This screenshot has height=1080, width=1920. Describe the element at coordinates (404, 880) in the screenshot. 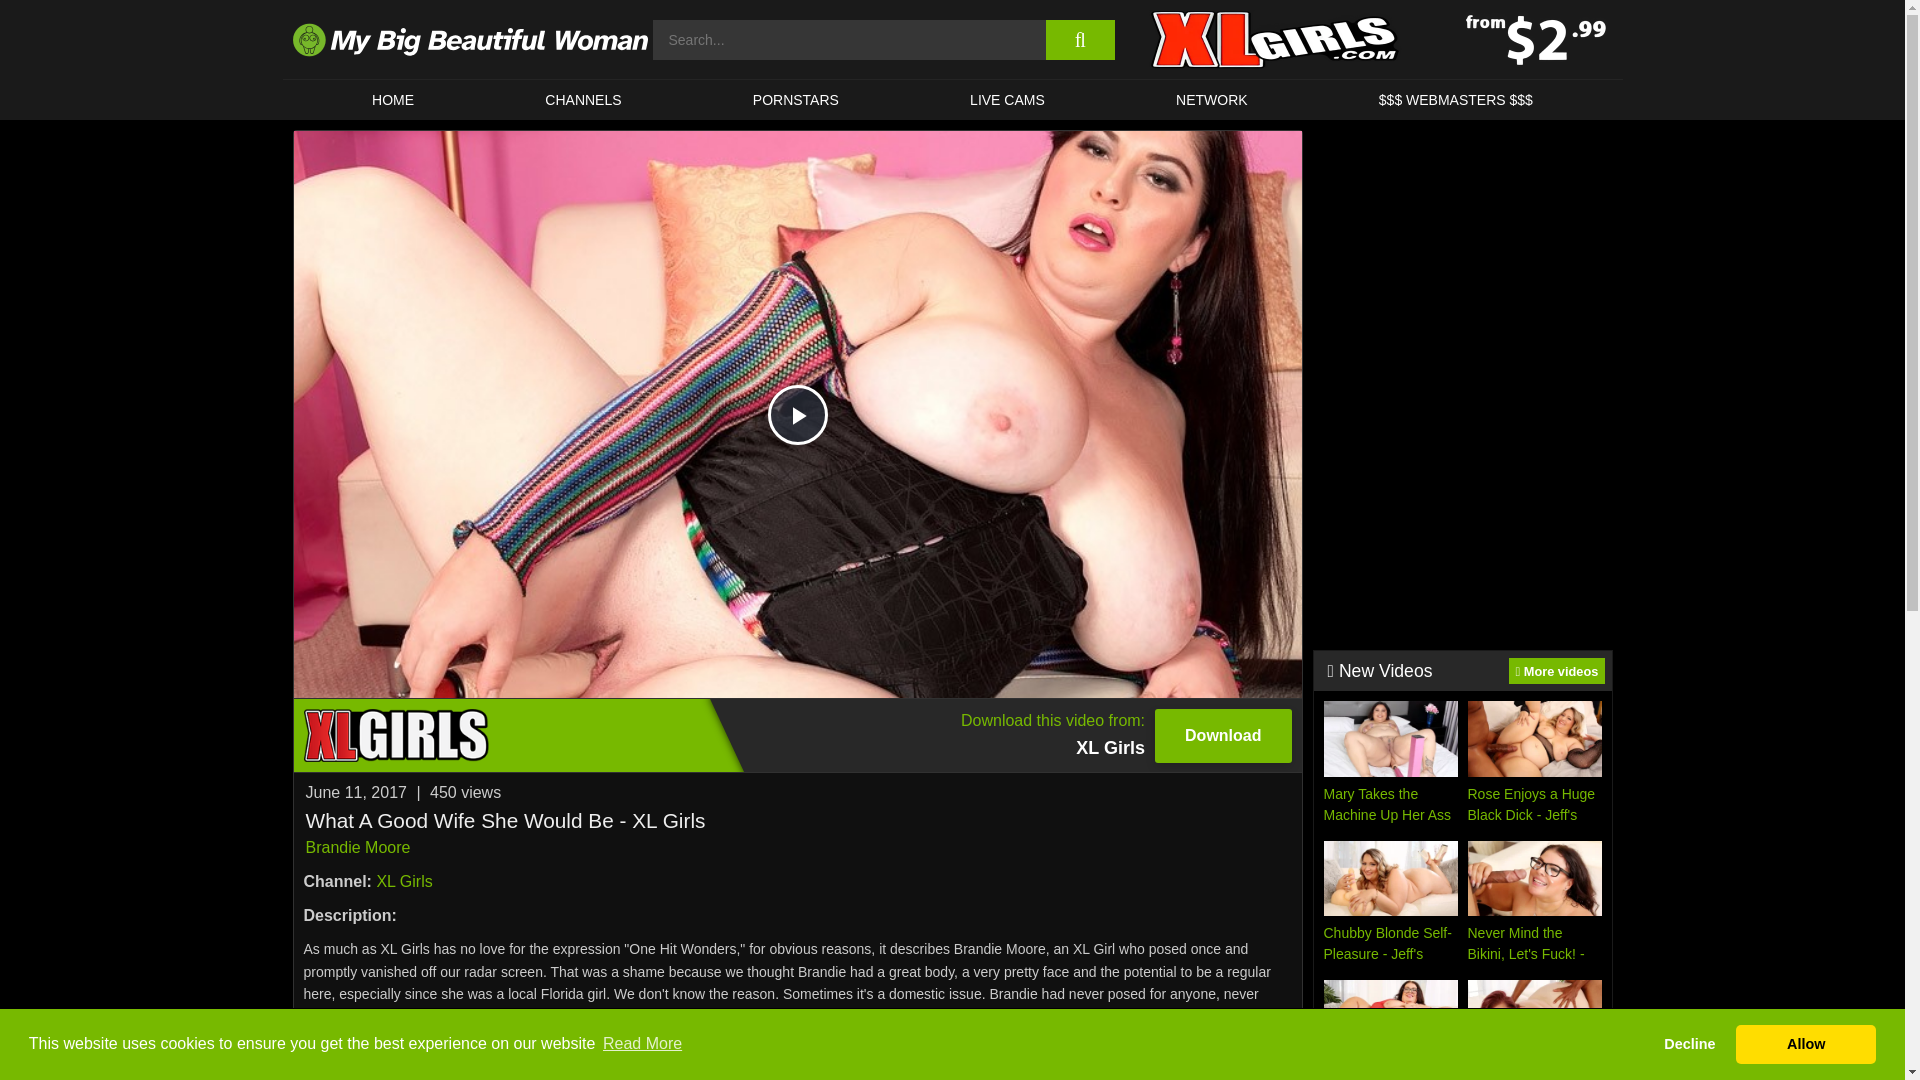

I see `NETWORK` at that location.